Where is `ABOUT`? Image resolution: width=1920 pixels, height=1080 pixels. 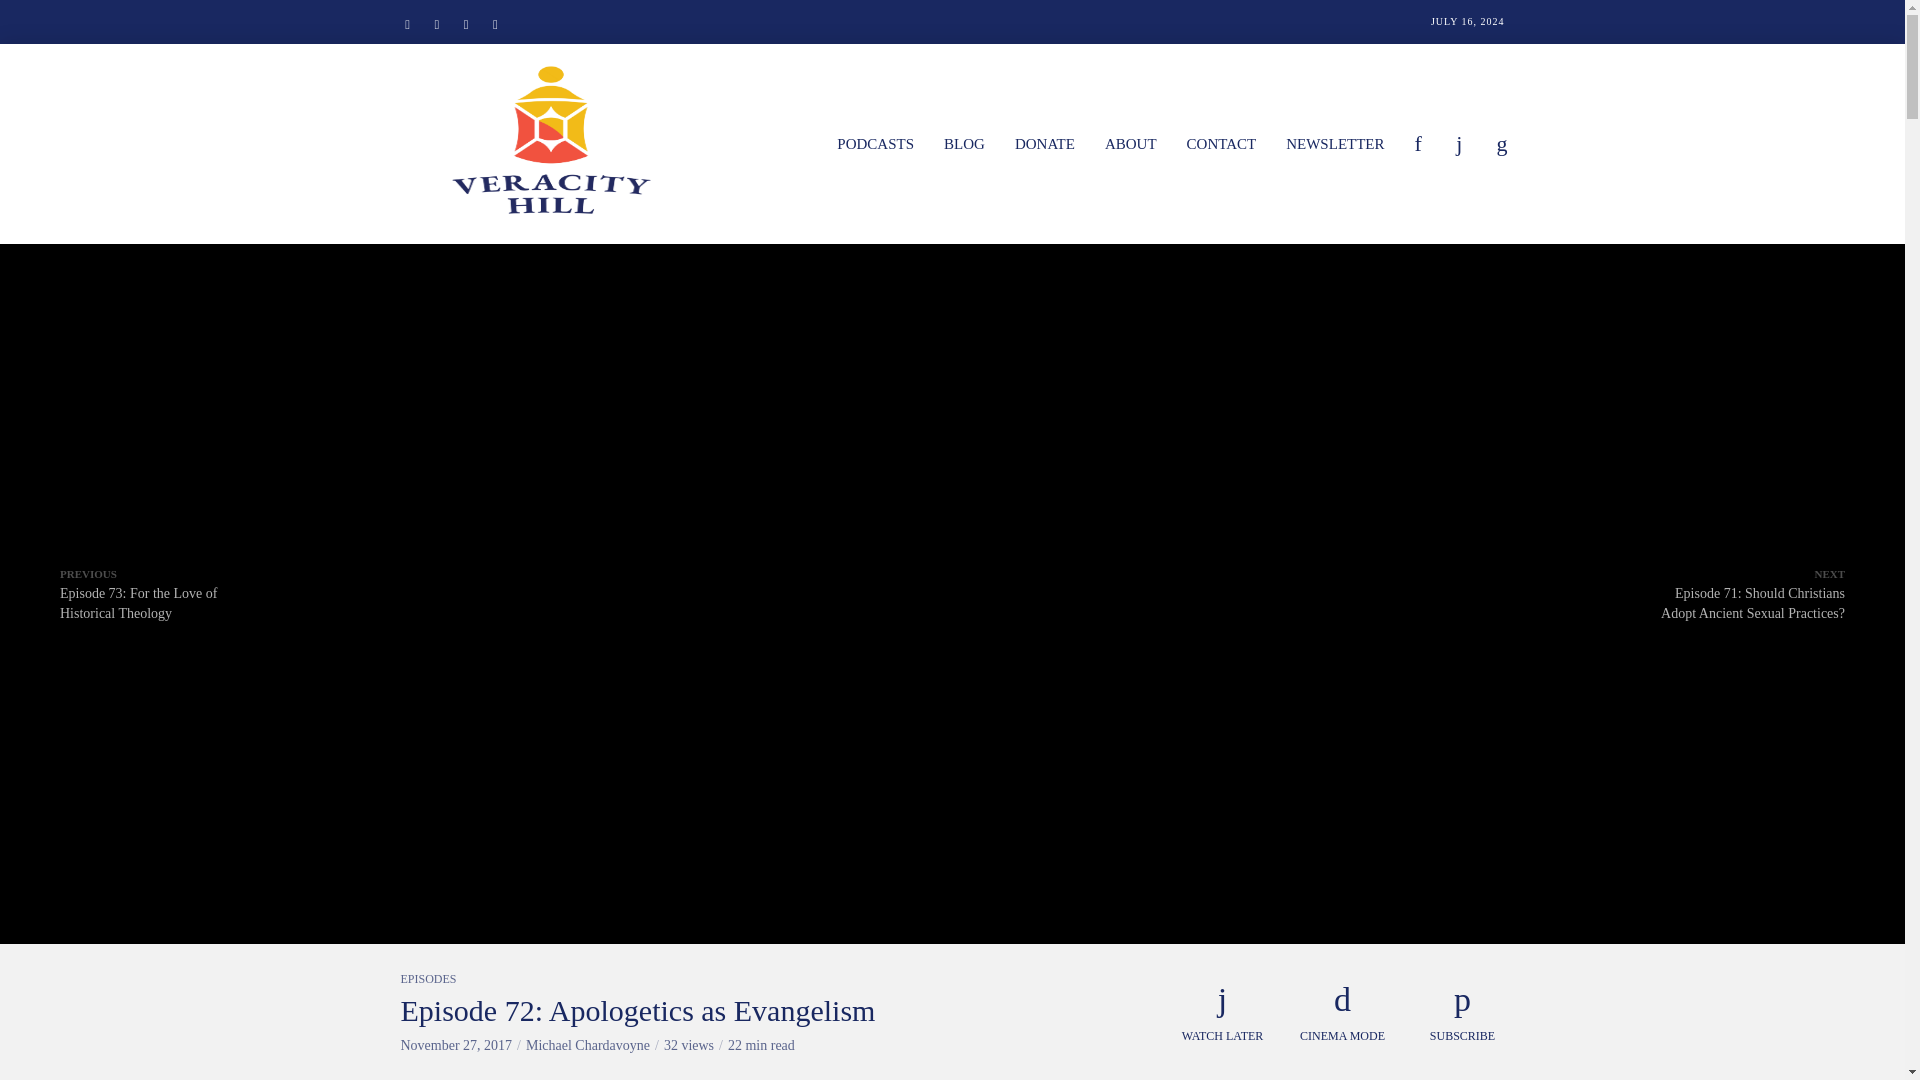 ABOUT is located at coordinates (1130, 143).